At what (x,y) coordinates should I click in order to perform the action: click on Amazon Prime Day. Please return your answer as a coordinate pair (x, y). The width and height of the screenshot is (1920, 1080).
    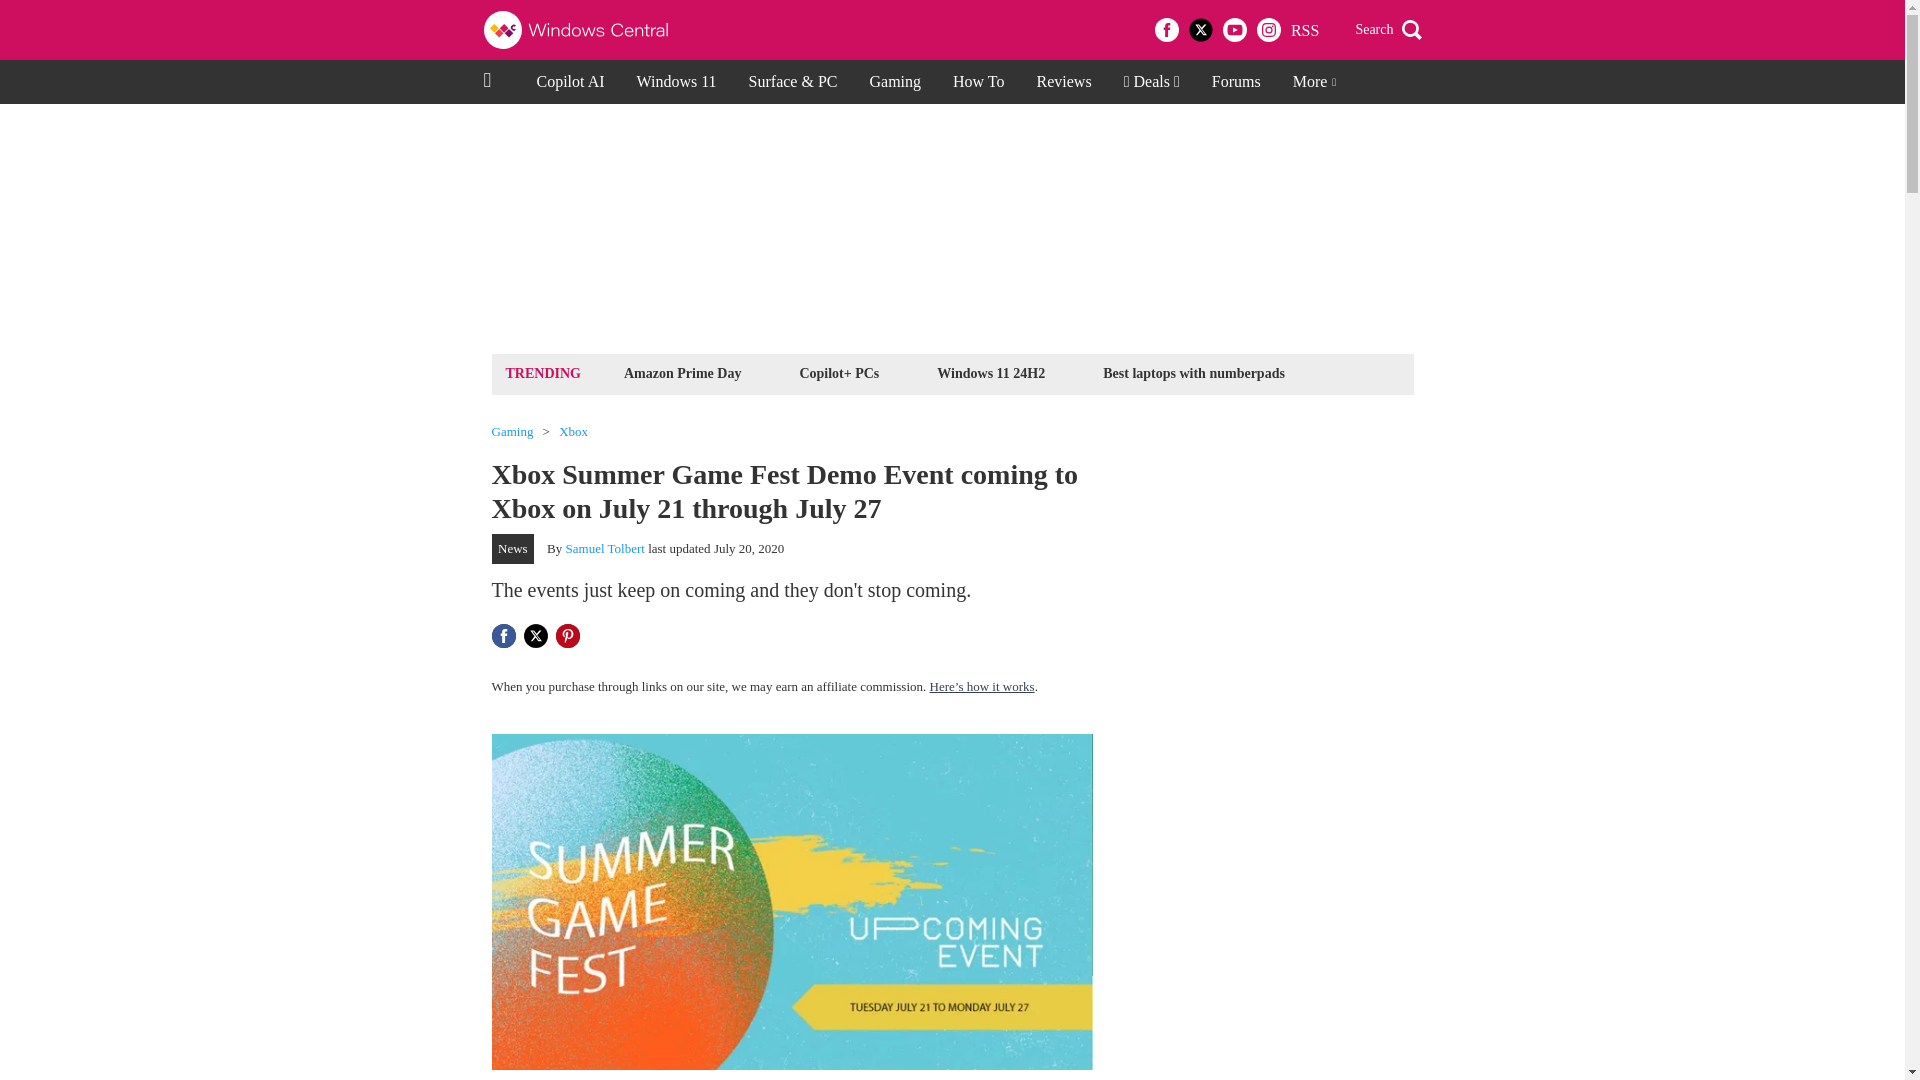
    Looking at the image, I should click on (682, 372).